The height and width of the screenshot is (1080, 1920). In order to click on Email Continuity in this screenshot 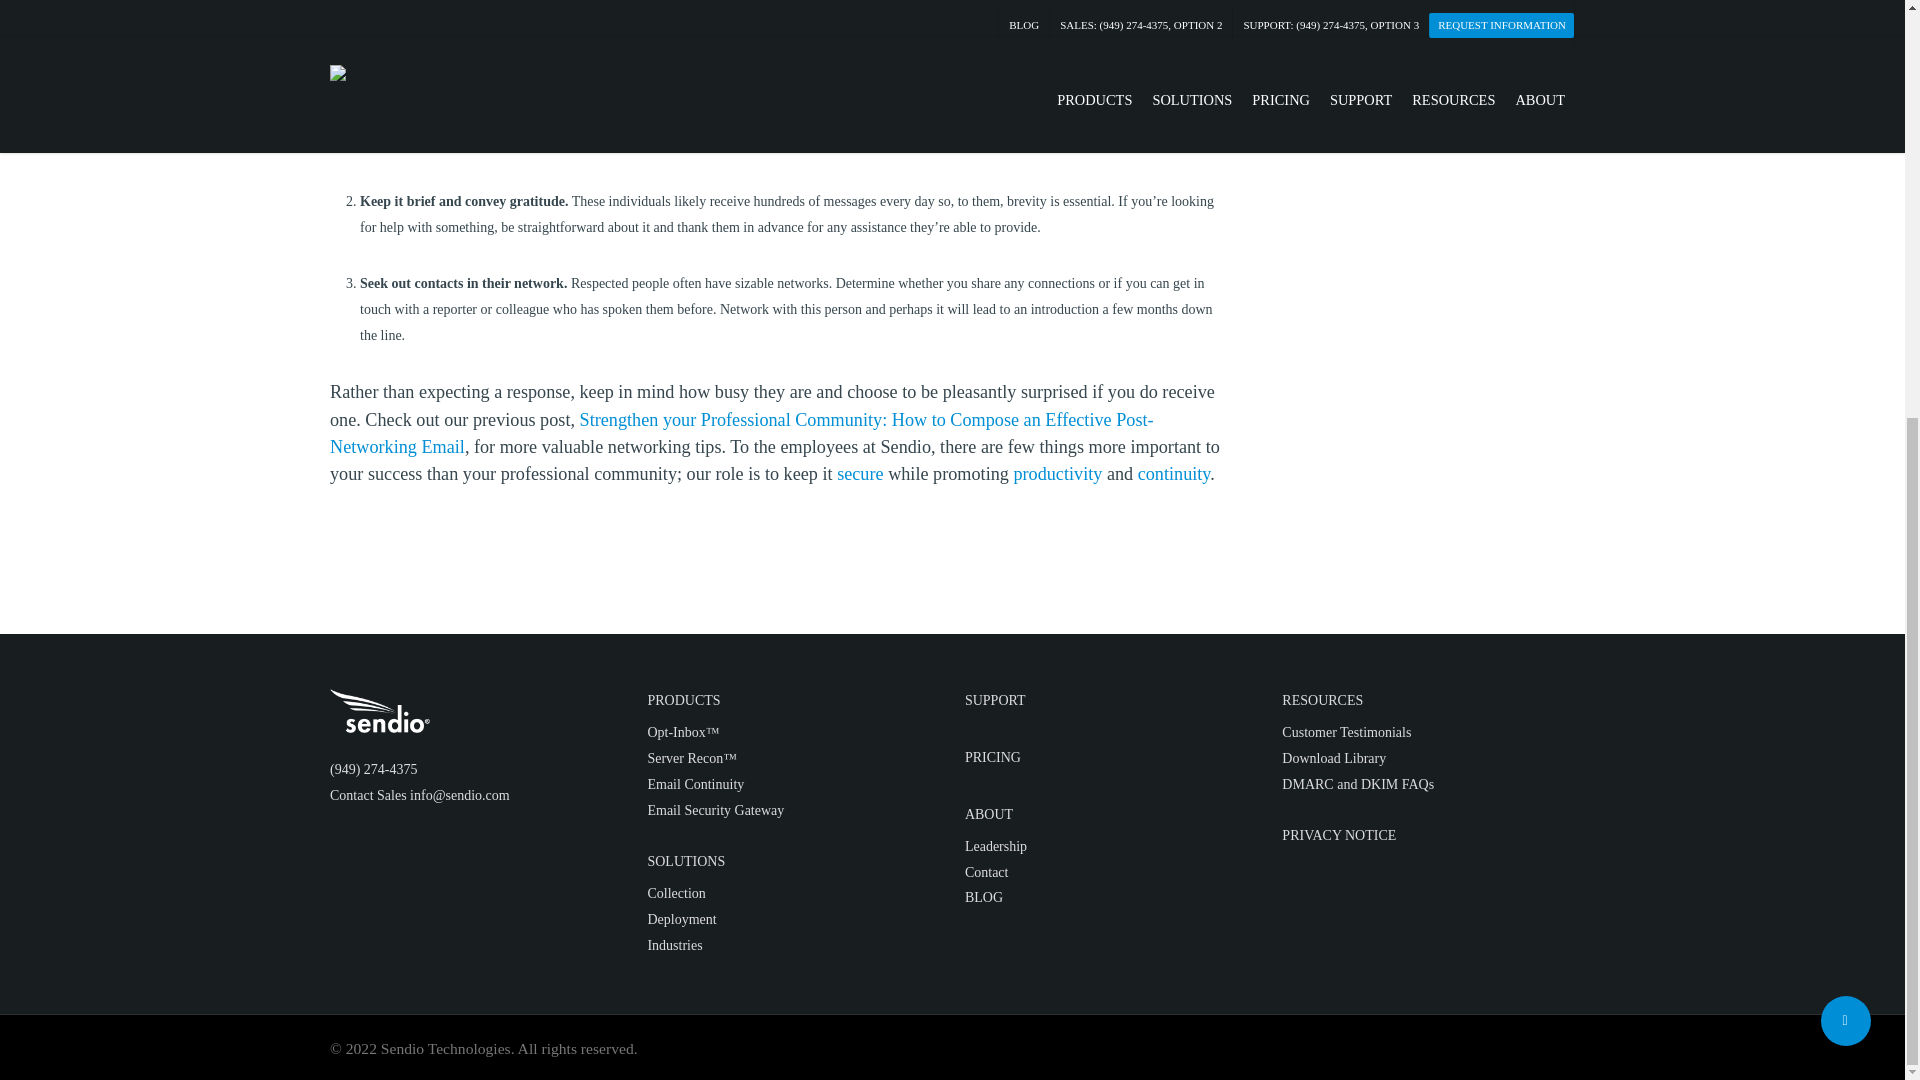, I will do `click(696, 784)`.